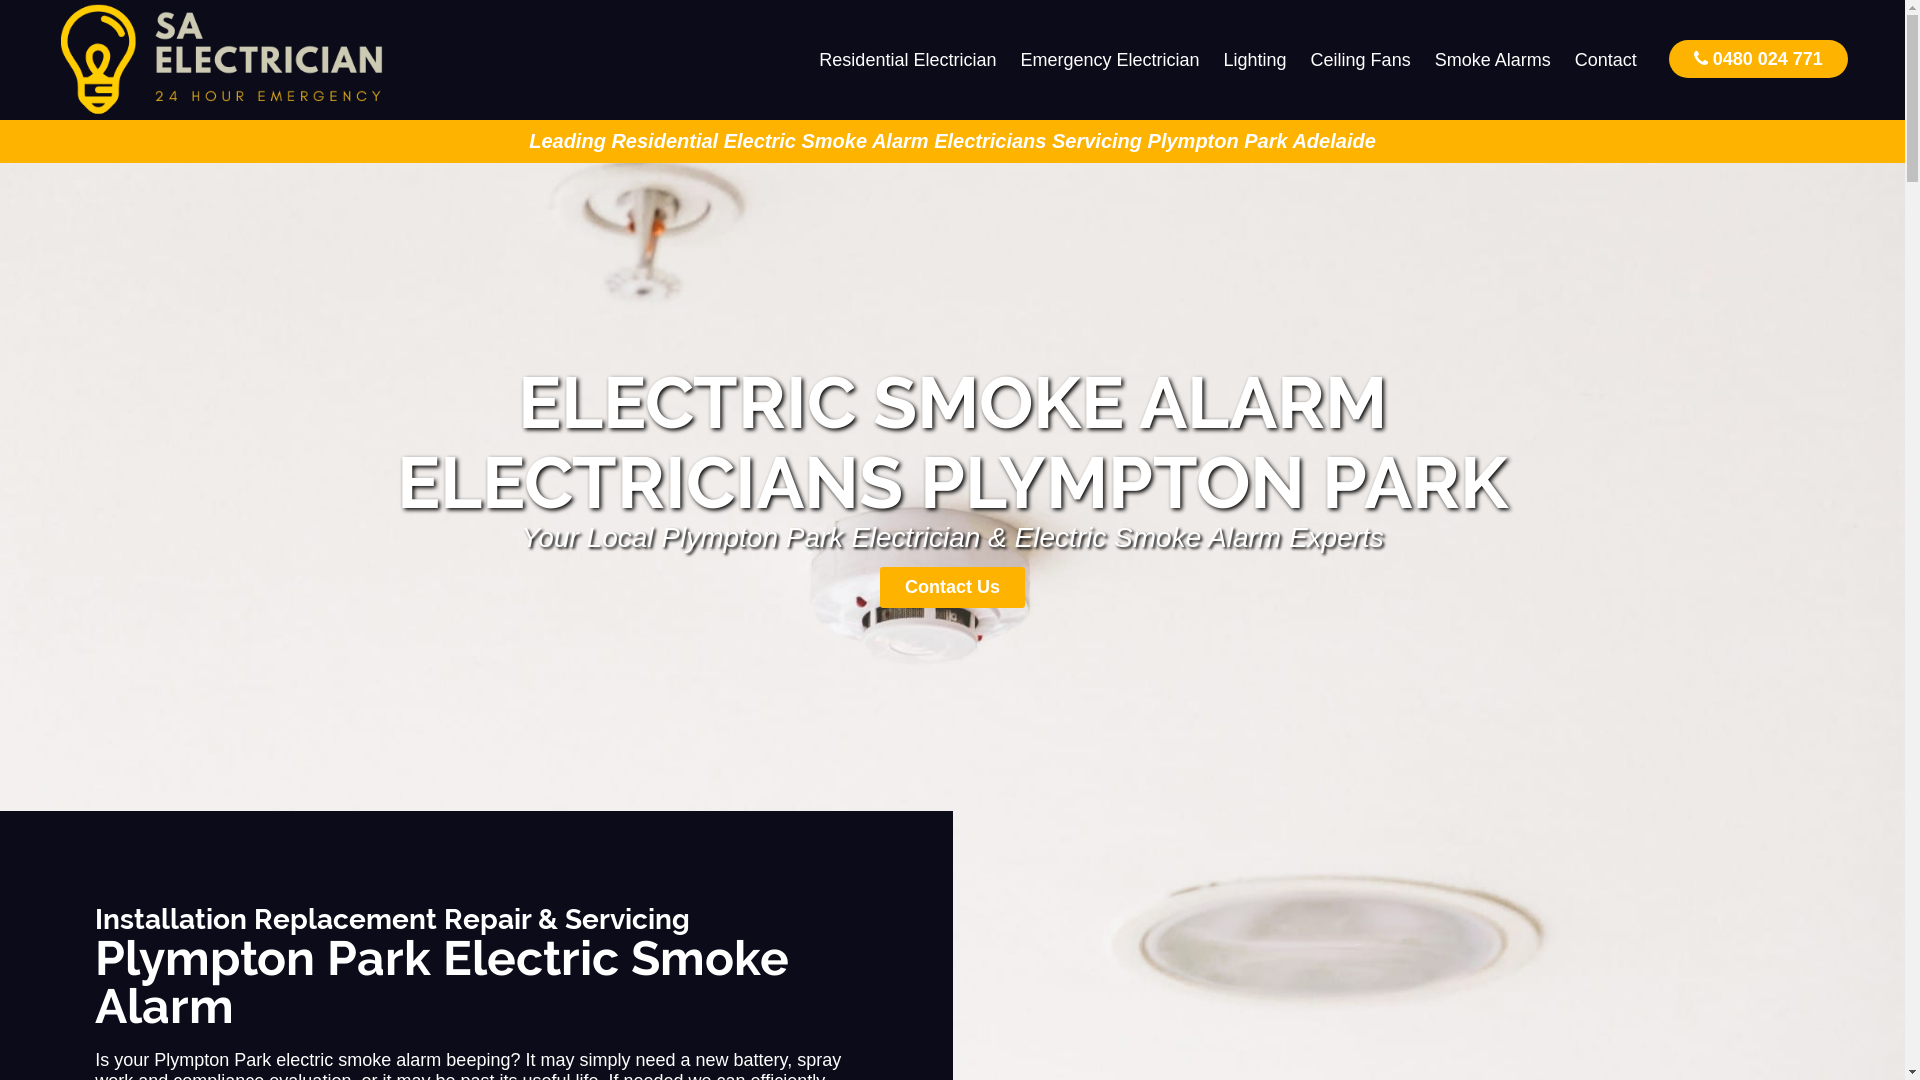  I want to click on Contact, so click(1606, 60).